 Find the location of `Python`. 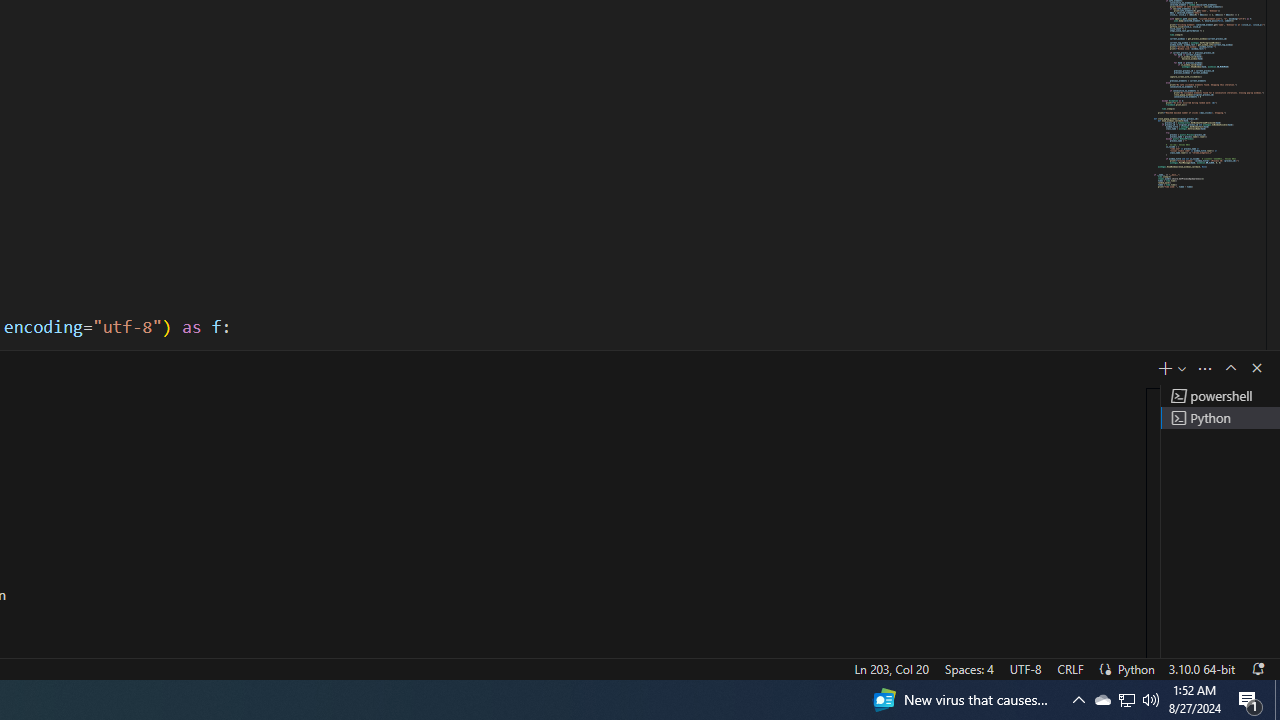

Python is located at coordinates (1136, 668).